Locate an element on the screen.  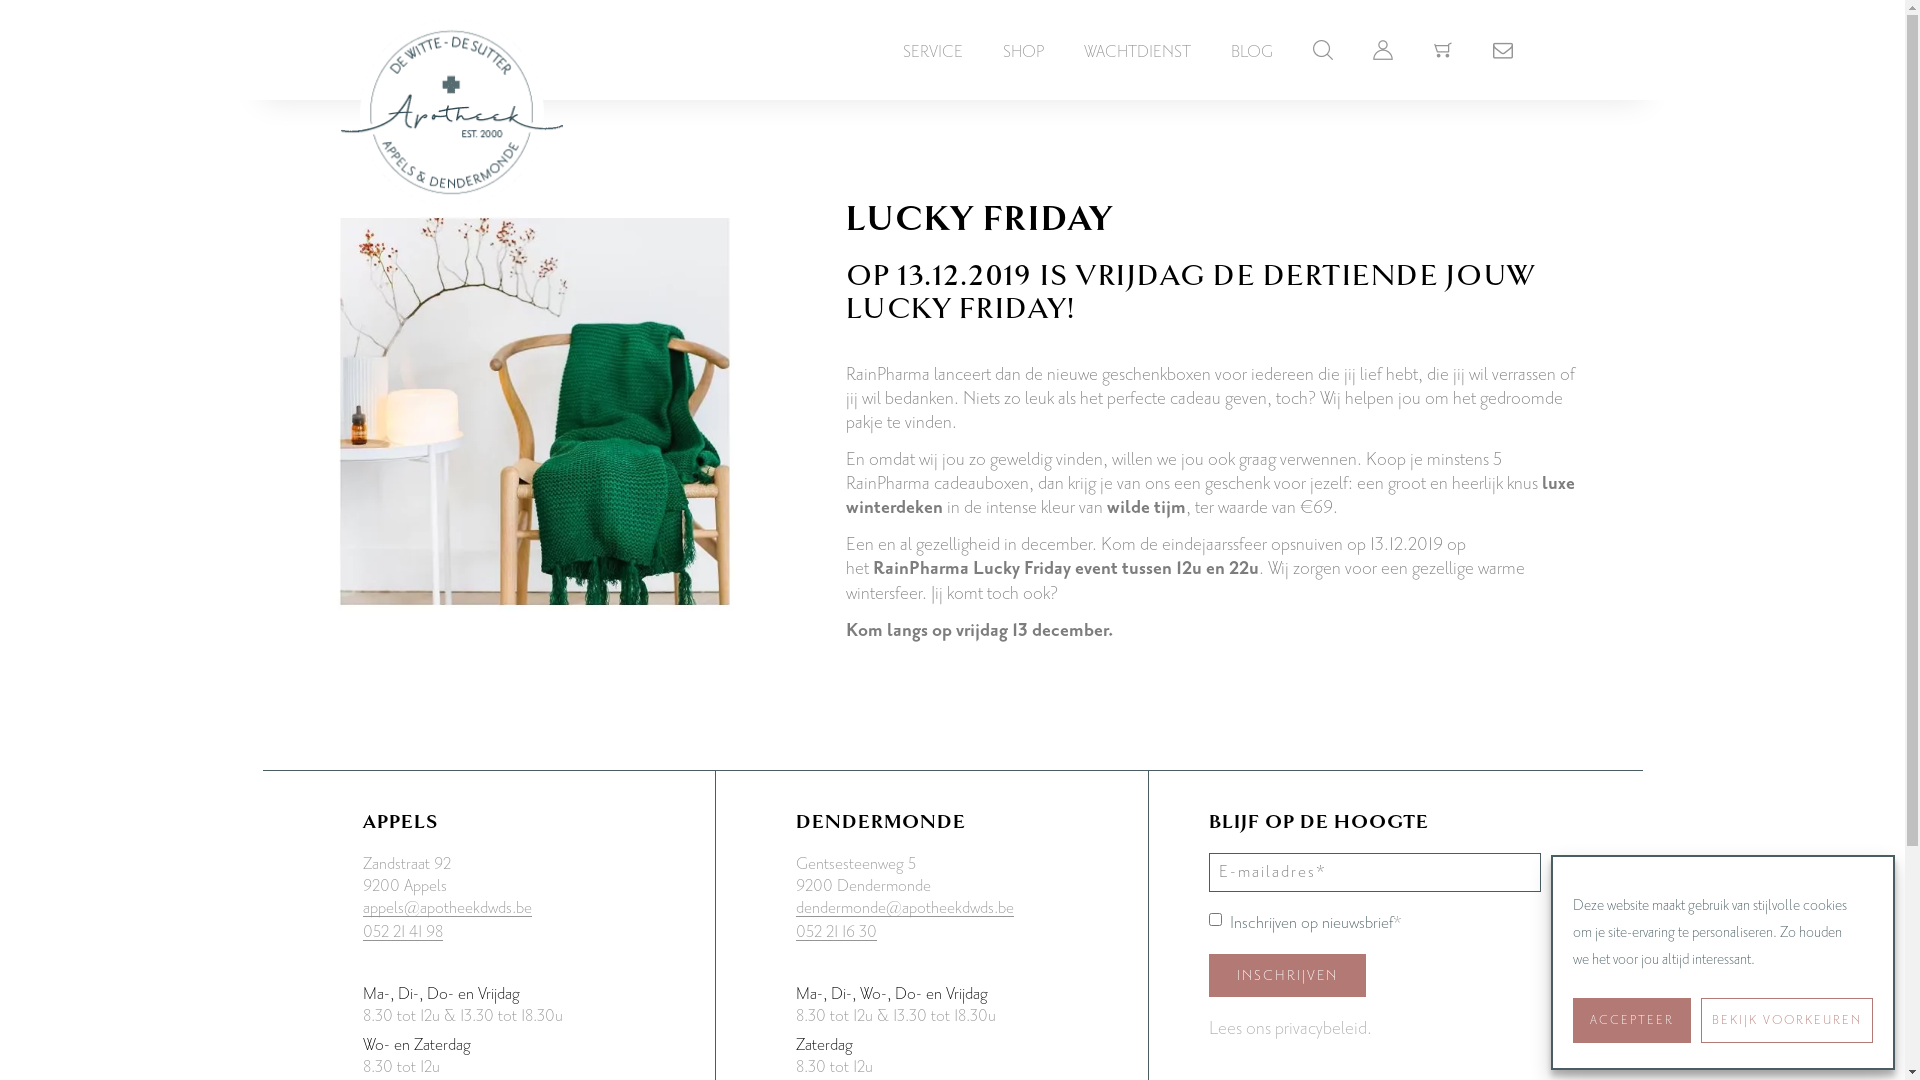
Ga naar de homepagina is located at coordinates (451, 92).